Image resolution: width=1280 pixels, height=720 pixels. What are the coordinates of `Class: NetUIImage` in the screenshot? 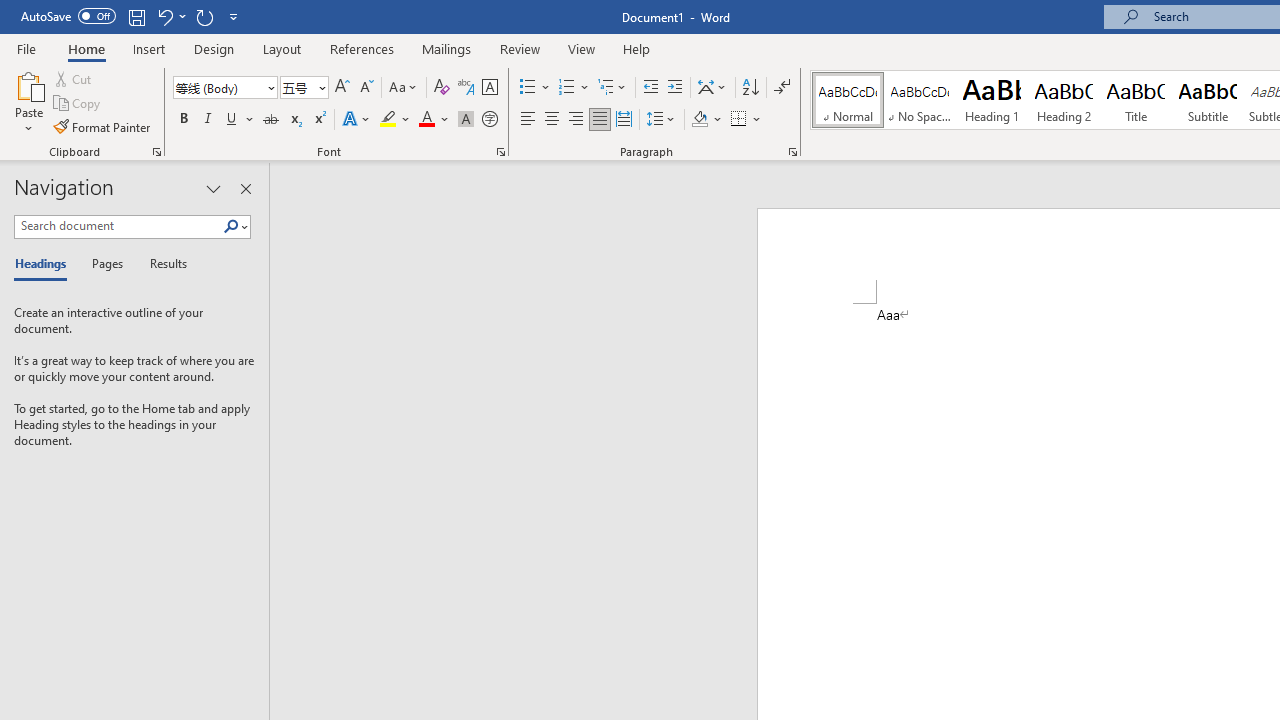 It's located at (232, 226).